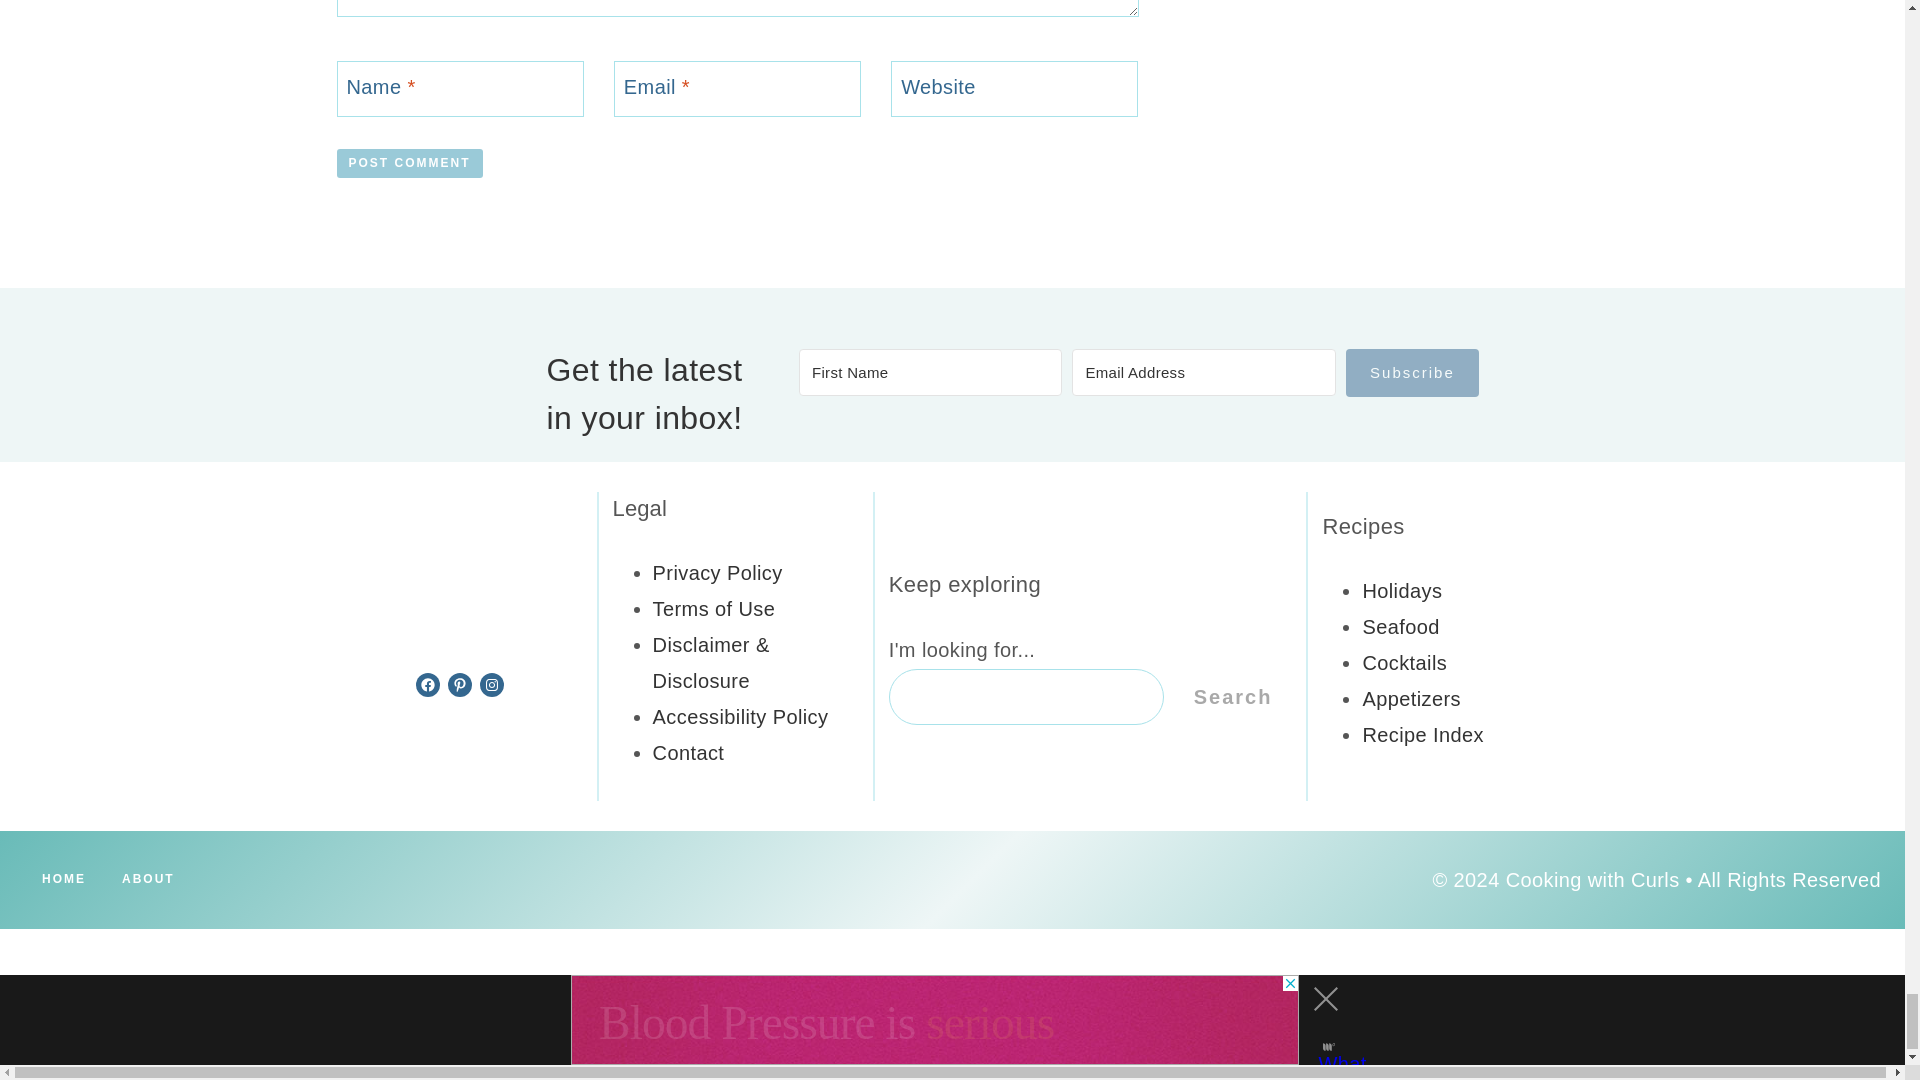  I want to click on Post Comment, so click(408, 164).